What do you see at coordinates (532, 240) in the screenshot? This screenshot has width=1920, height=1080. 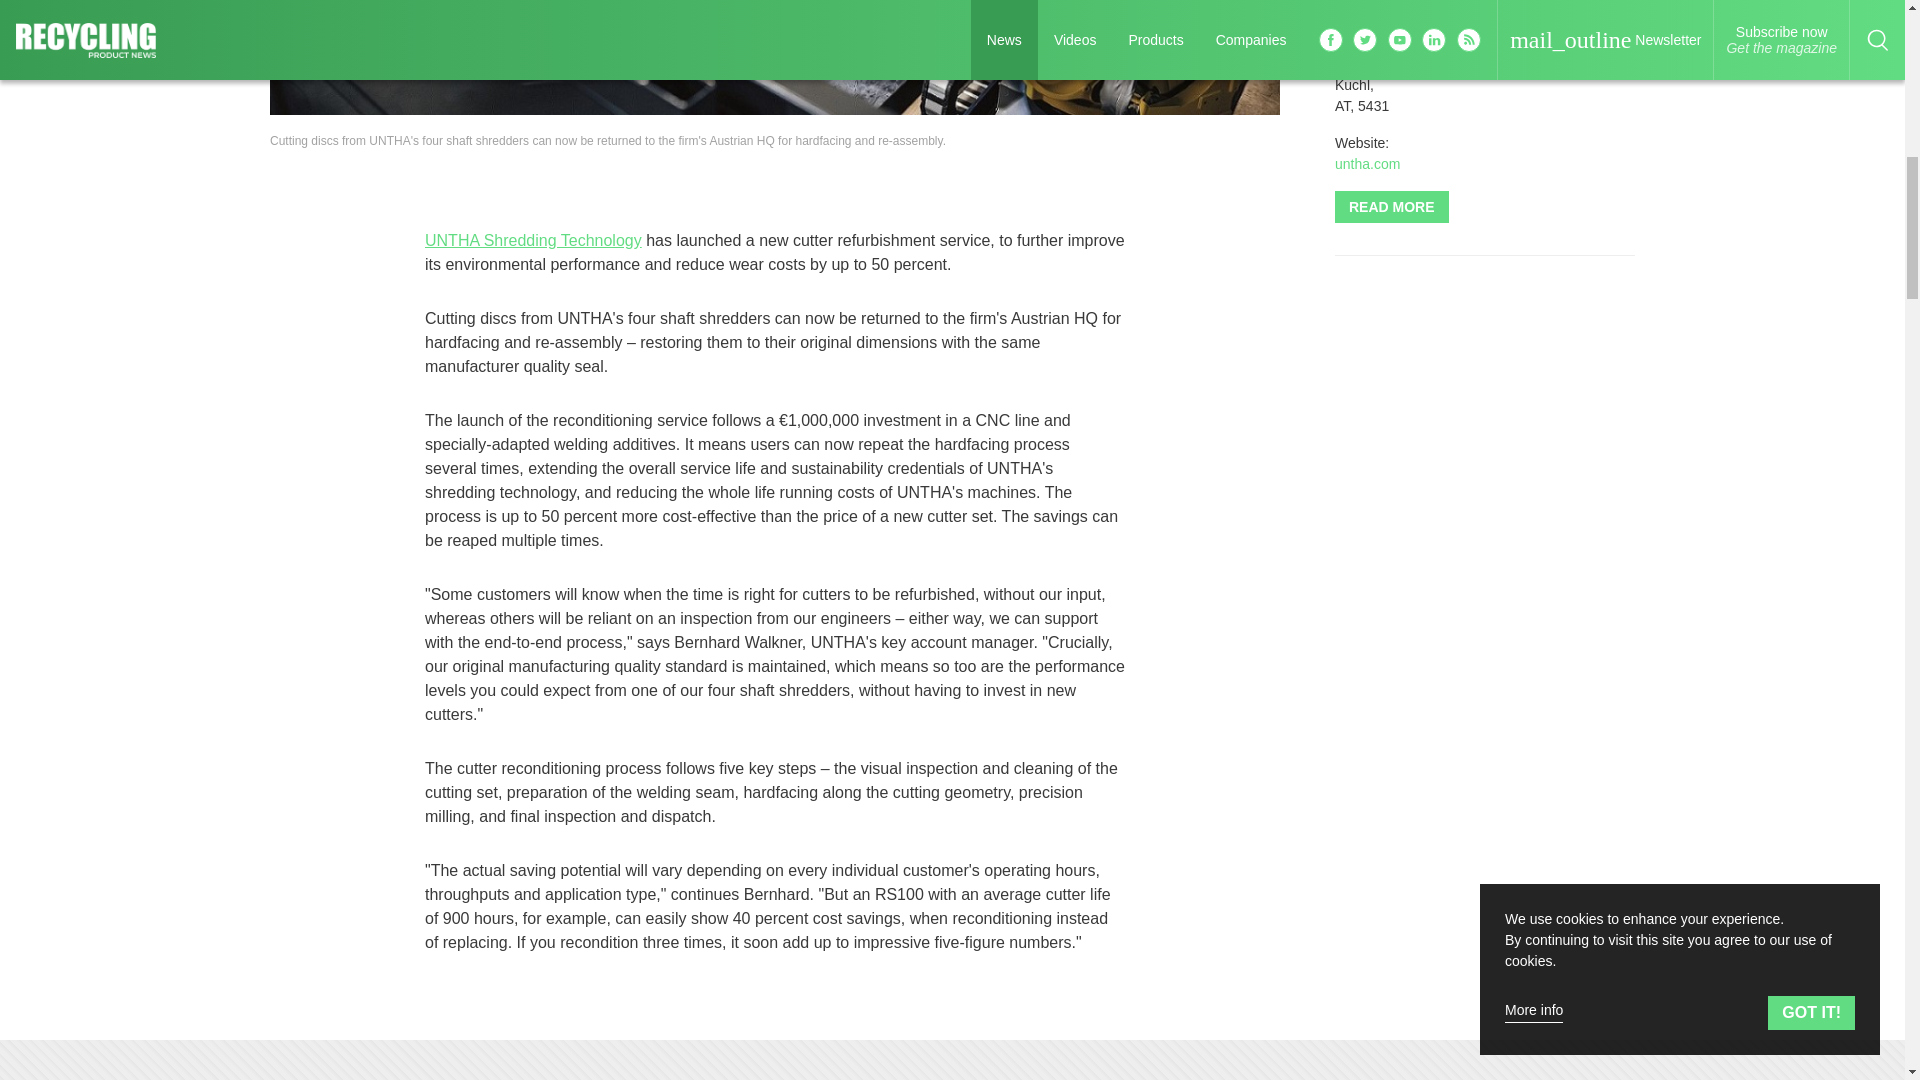 I see `UNTHA Shredding Technology` at bounding box center [532, 240].